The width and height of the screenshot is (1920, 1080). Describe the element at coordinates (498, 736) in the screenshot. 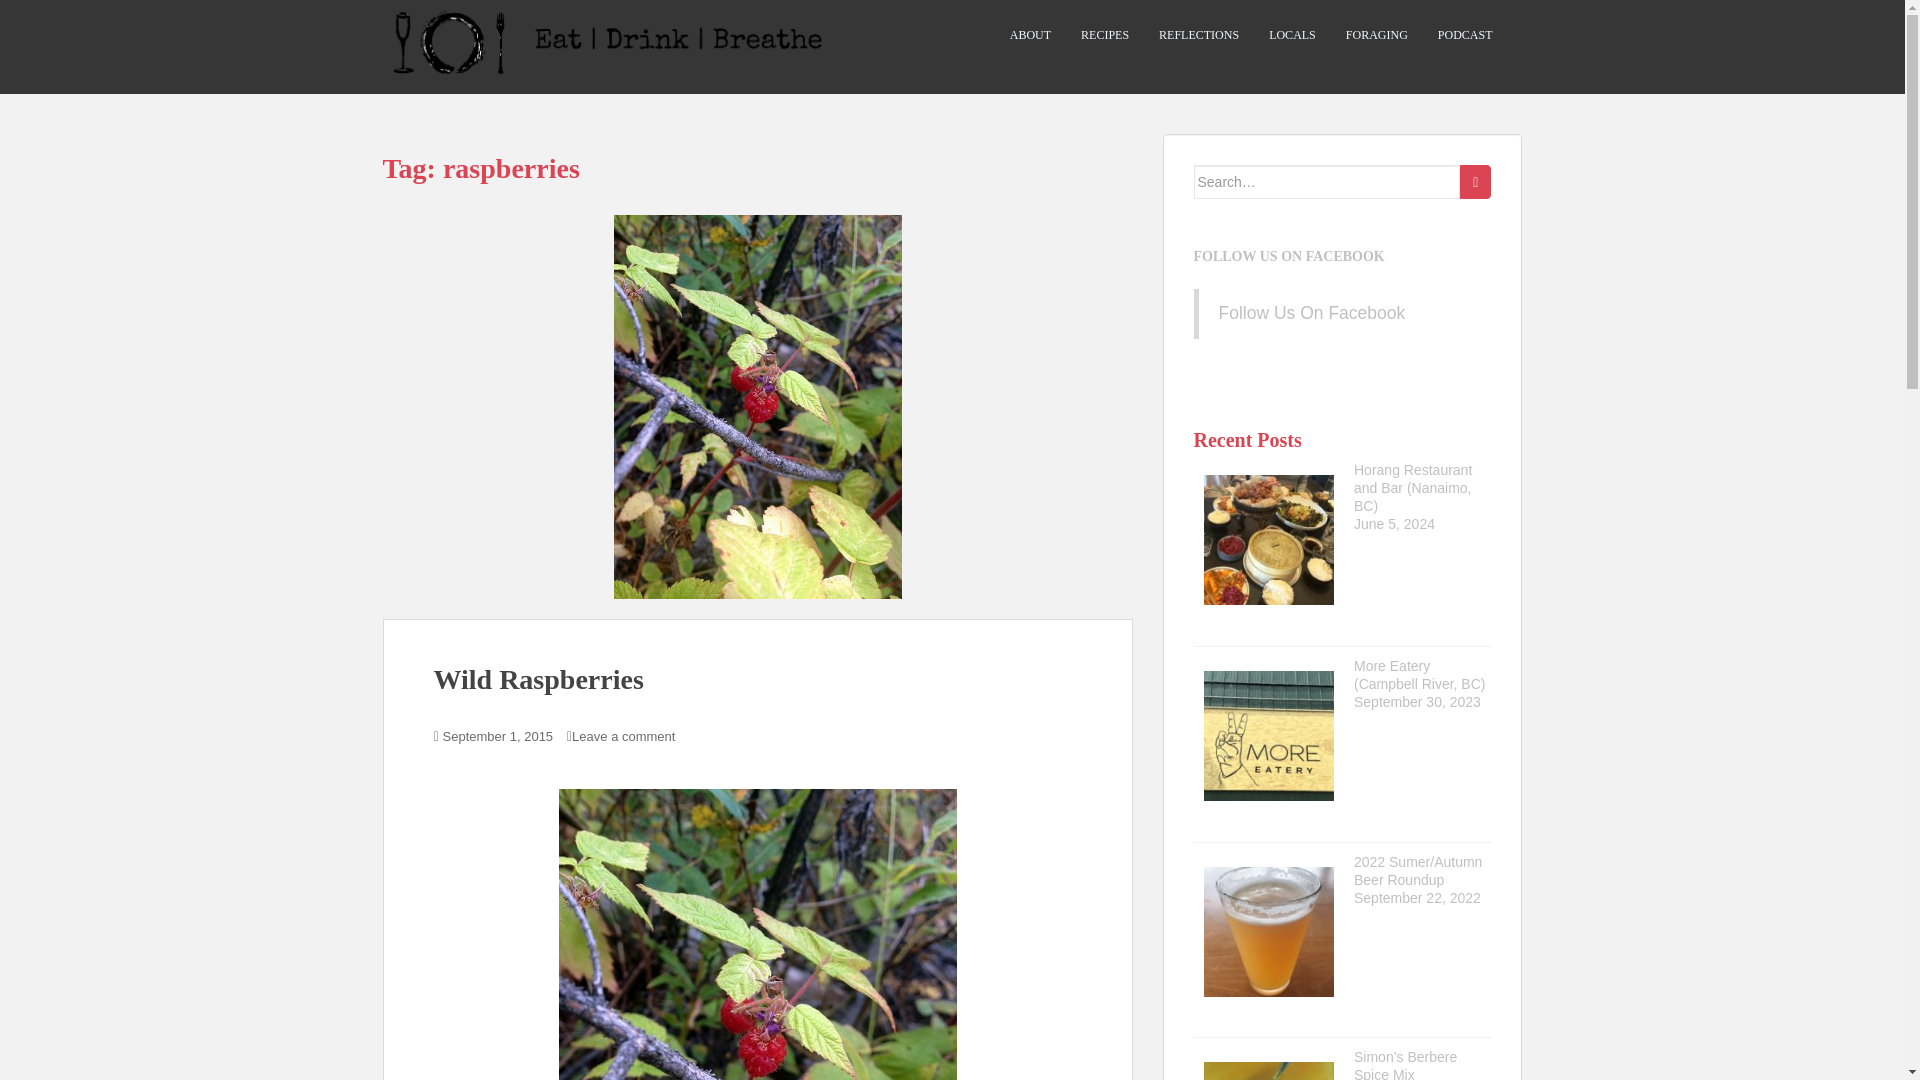

I see `September 1, 2015` at that location.